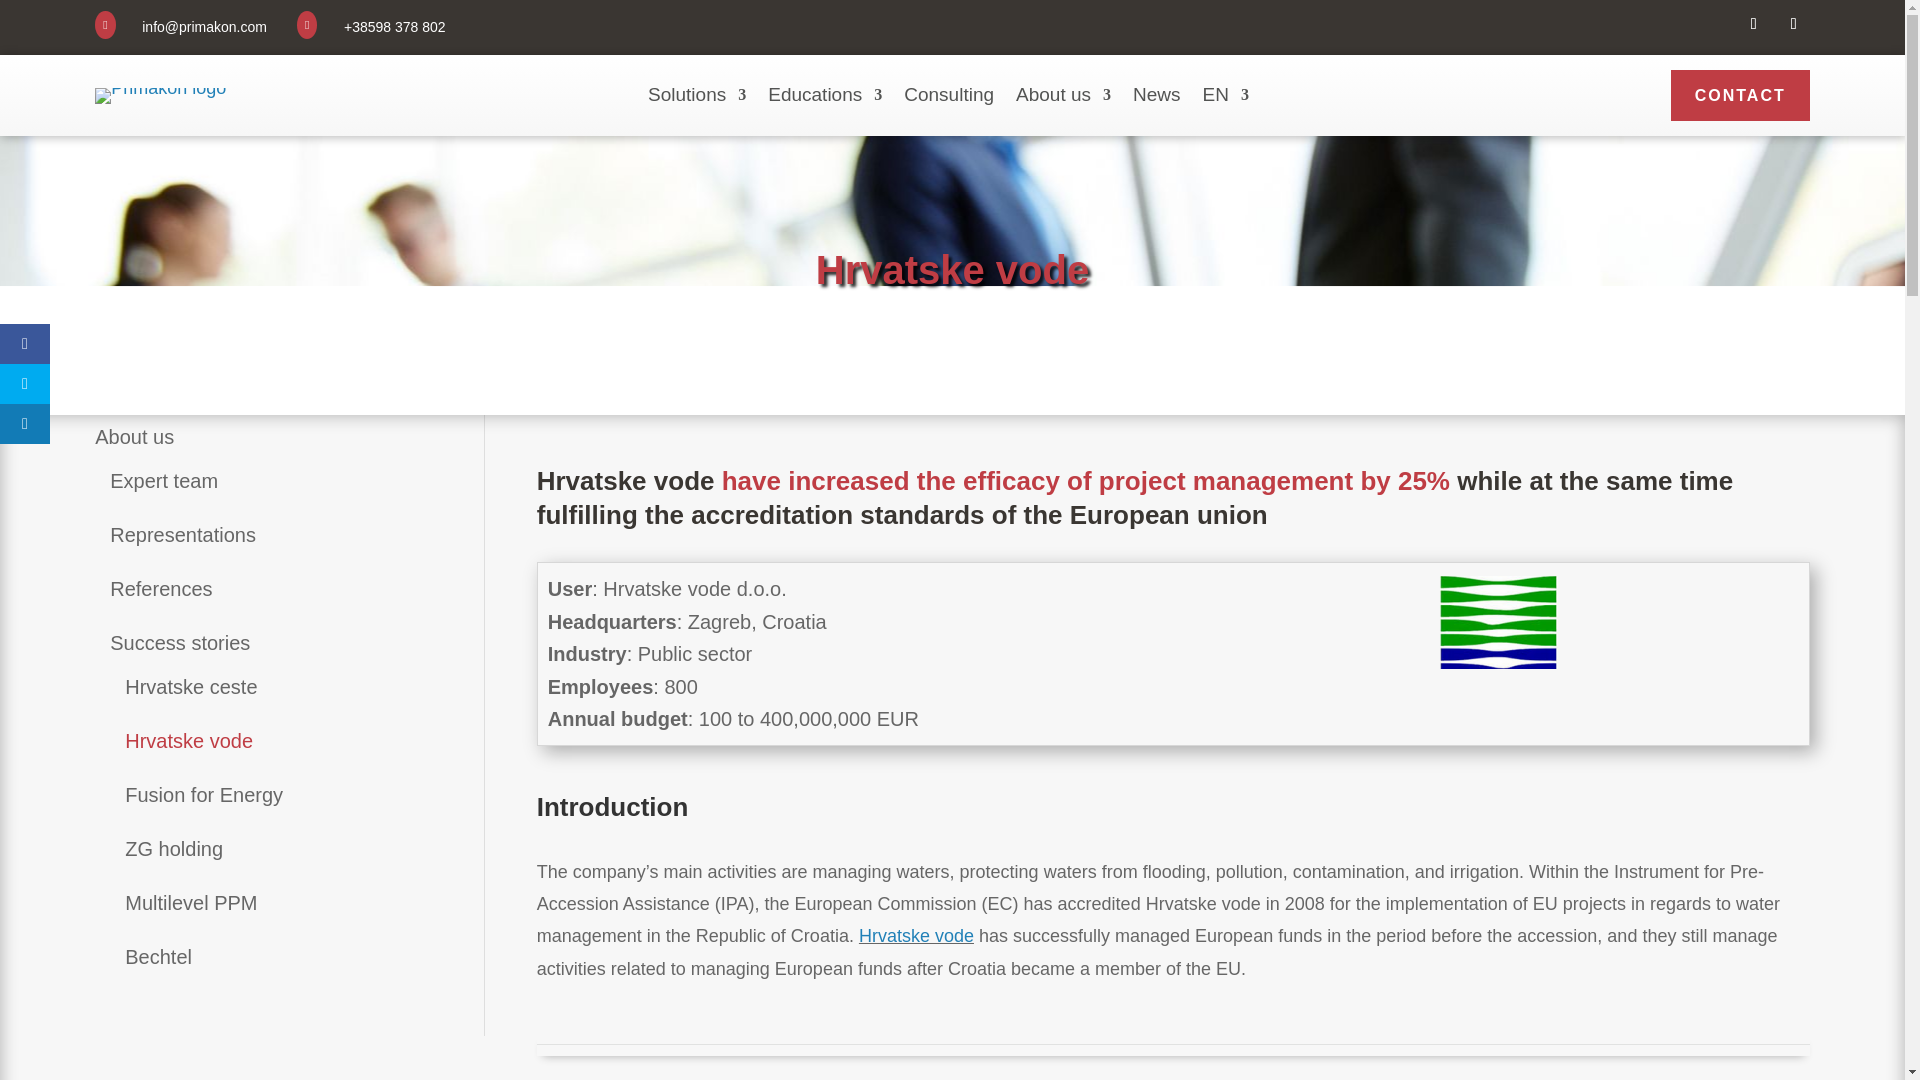  I want to click on About us, so click(1063, 99).